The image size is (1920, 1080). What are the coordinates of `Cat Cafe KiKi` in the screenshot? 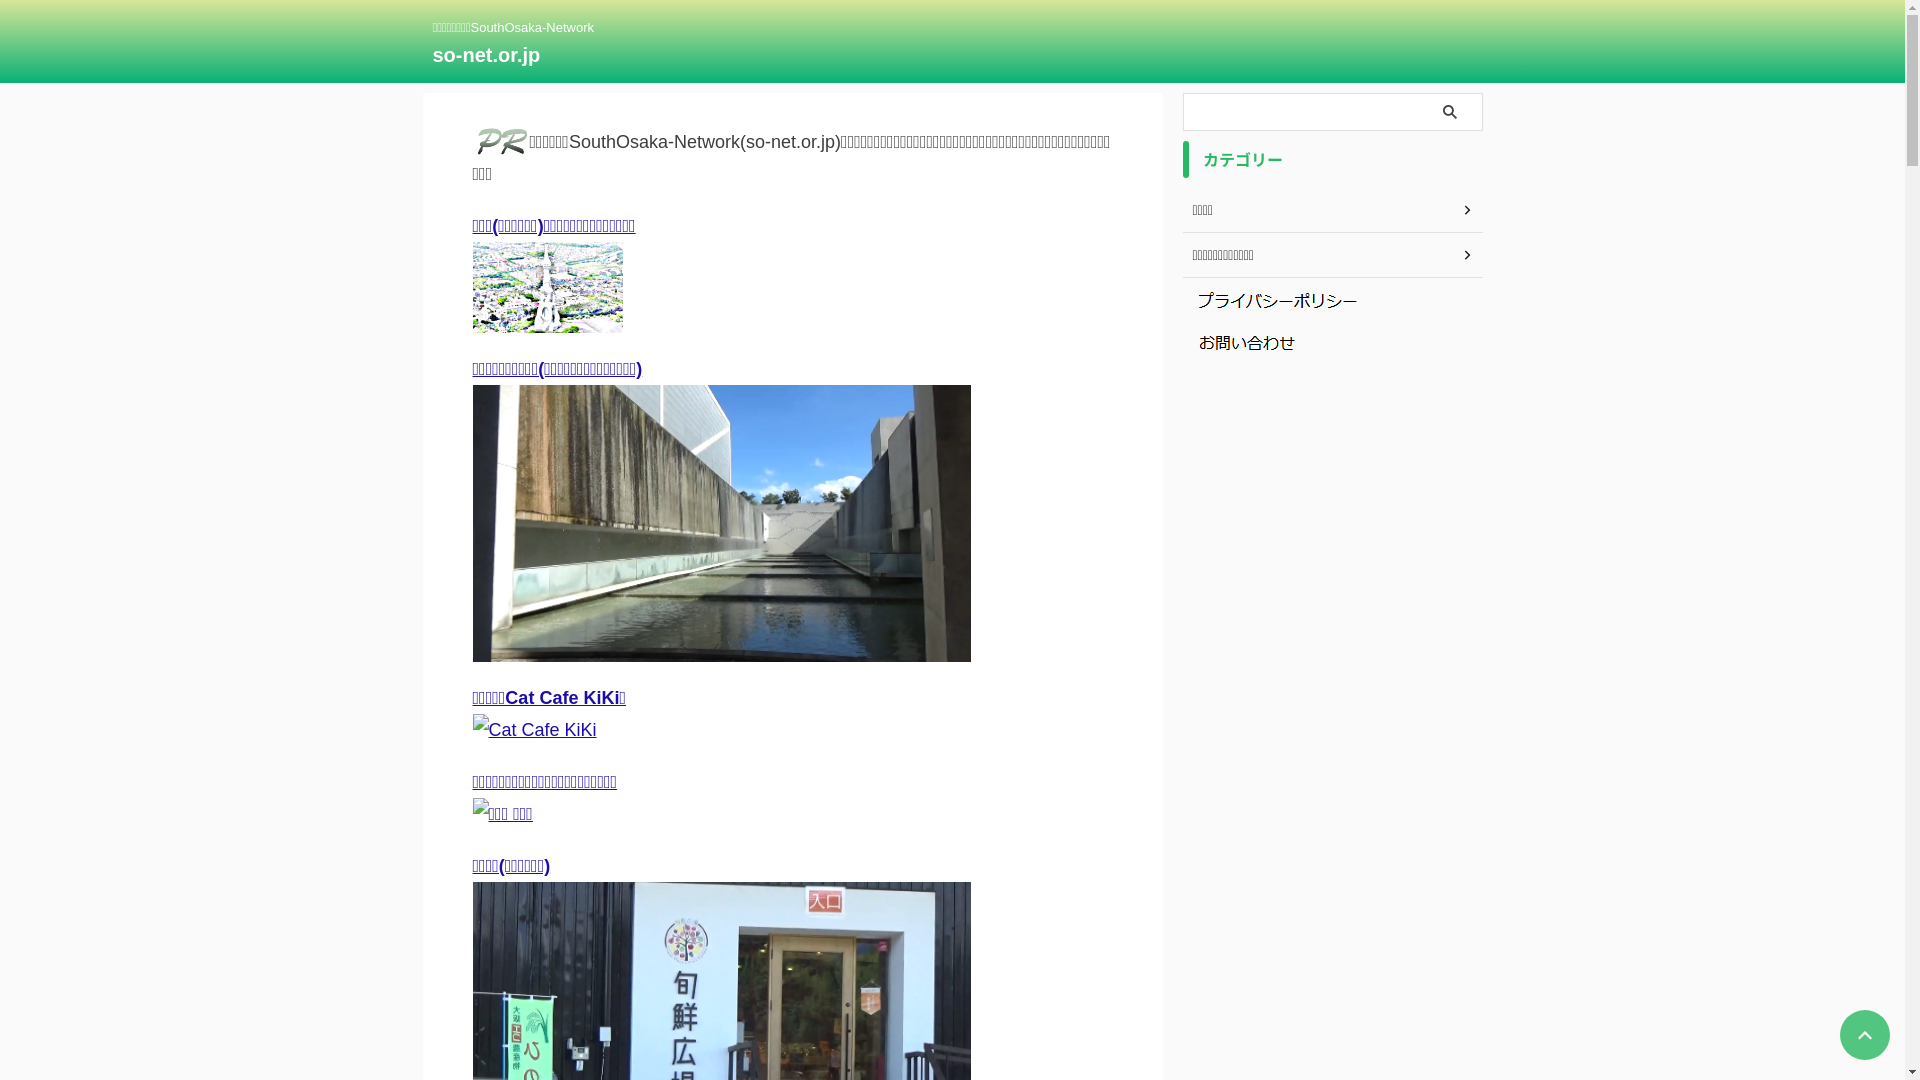 It's located at (534, 730).